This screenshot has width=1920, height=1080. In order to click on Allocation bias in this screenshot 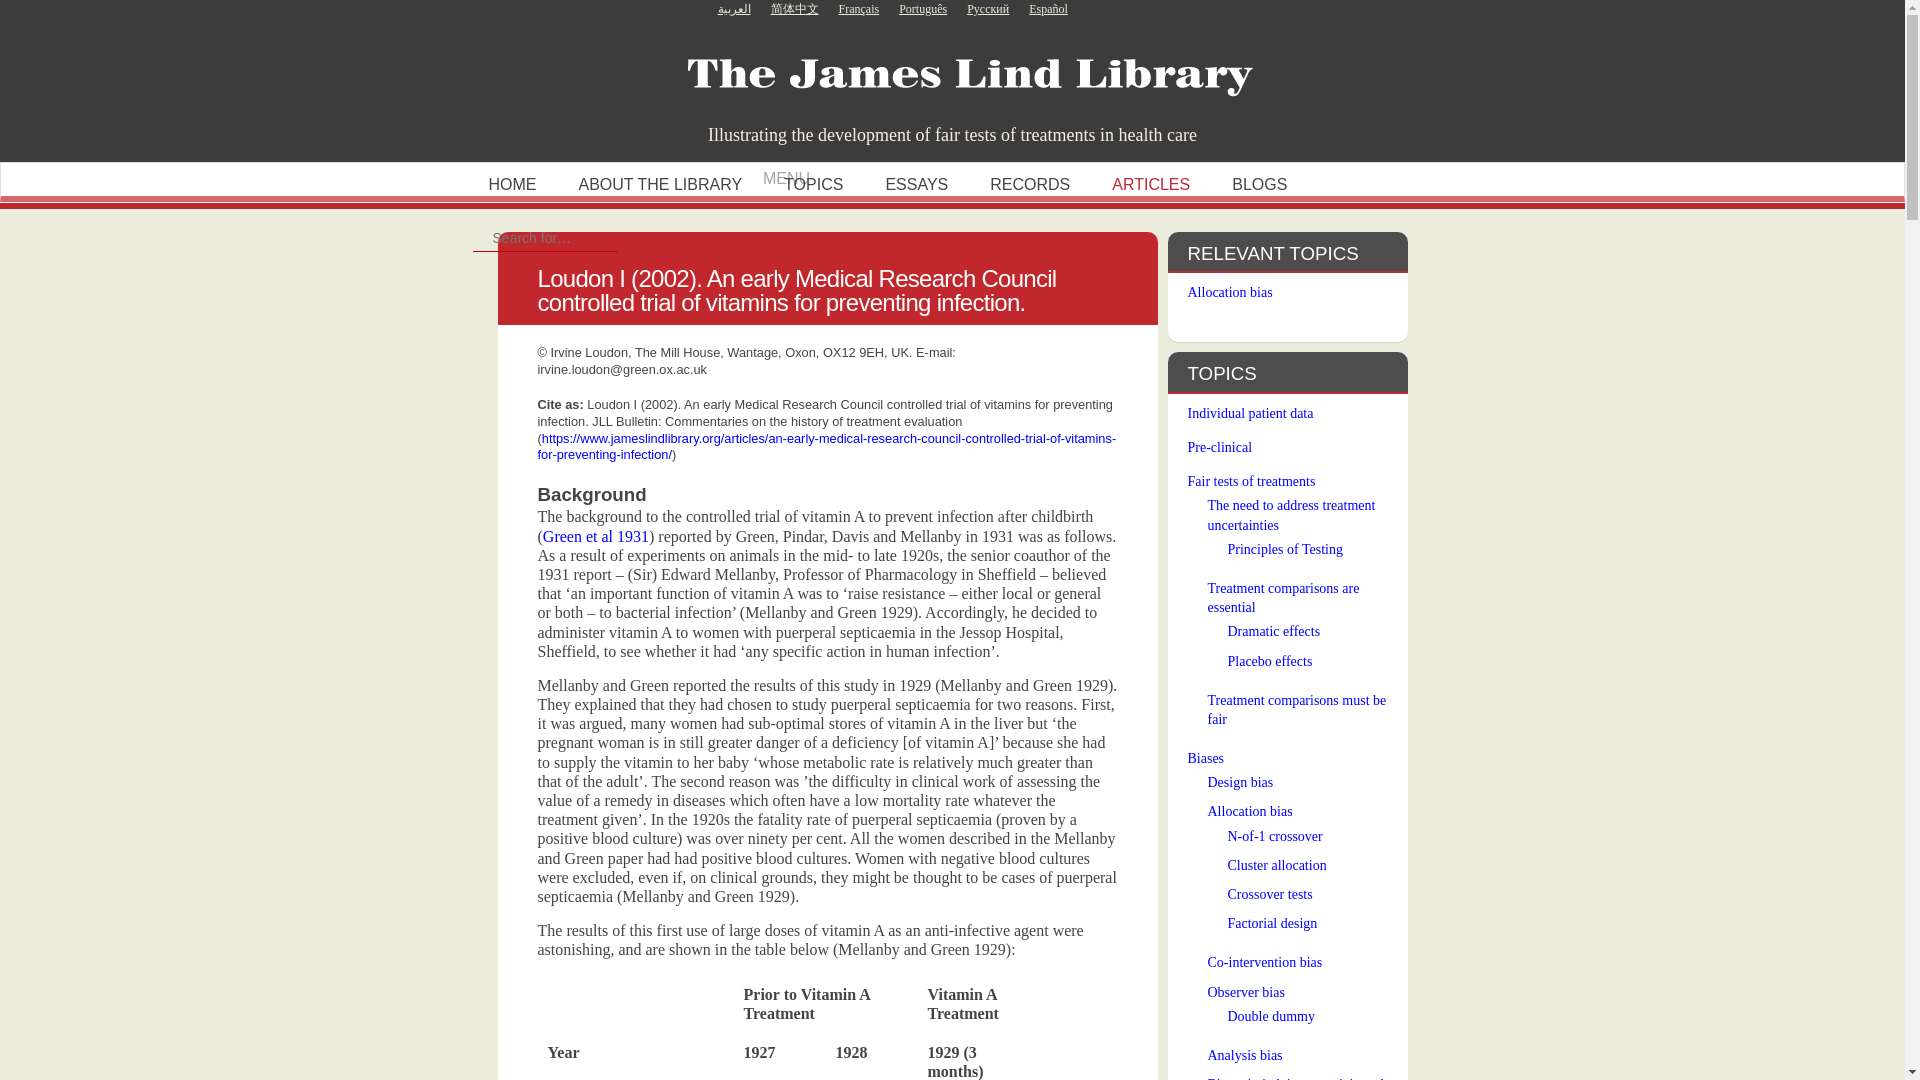, I will do `click(1250, 810)`.